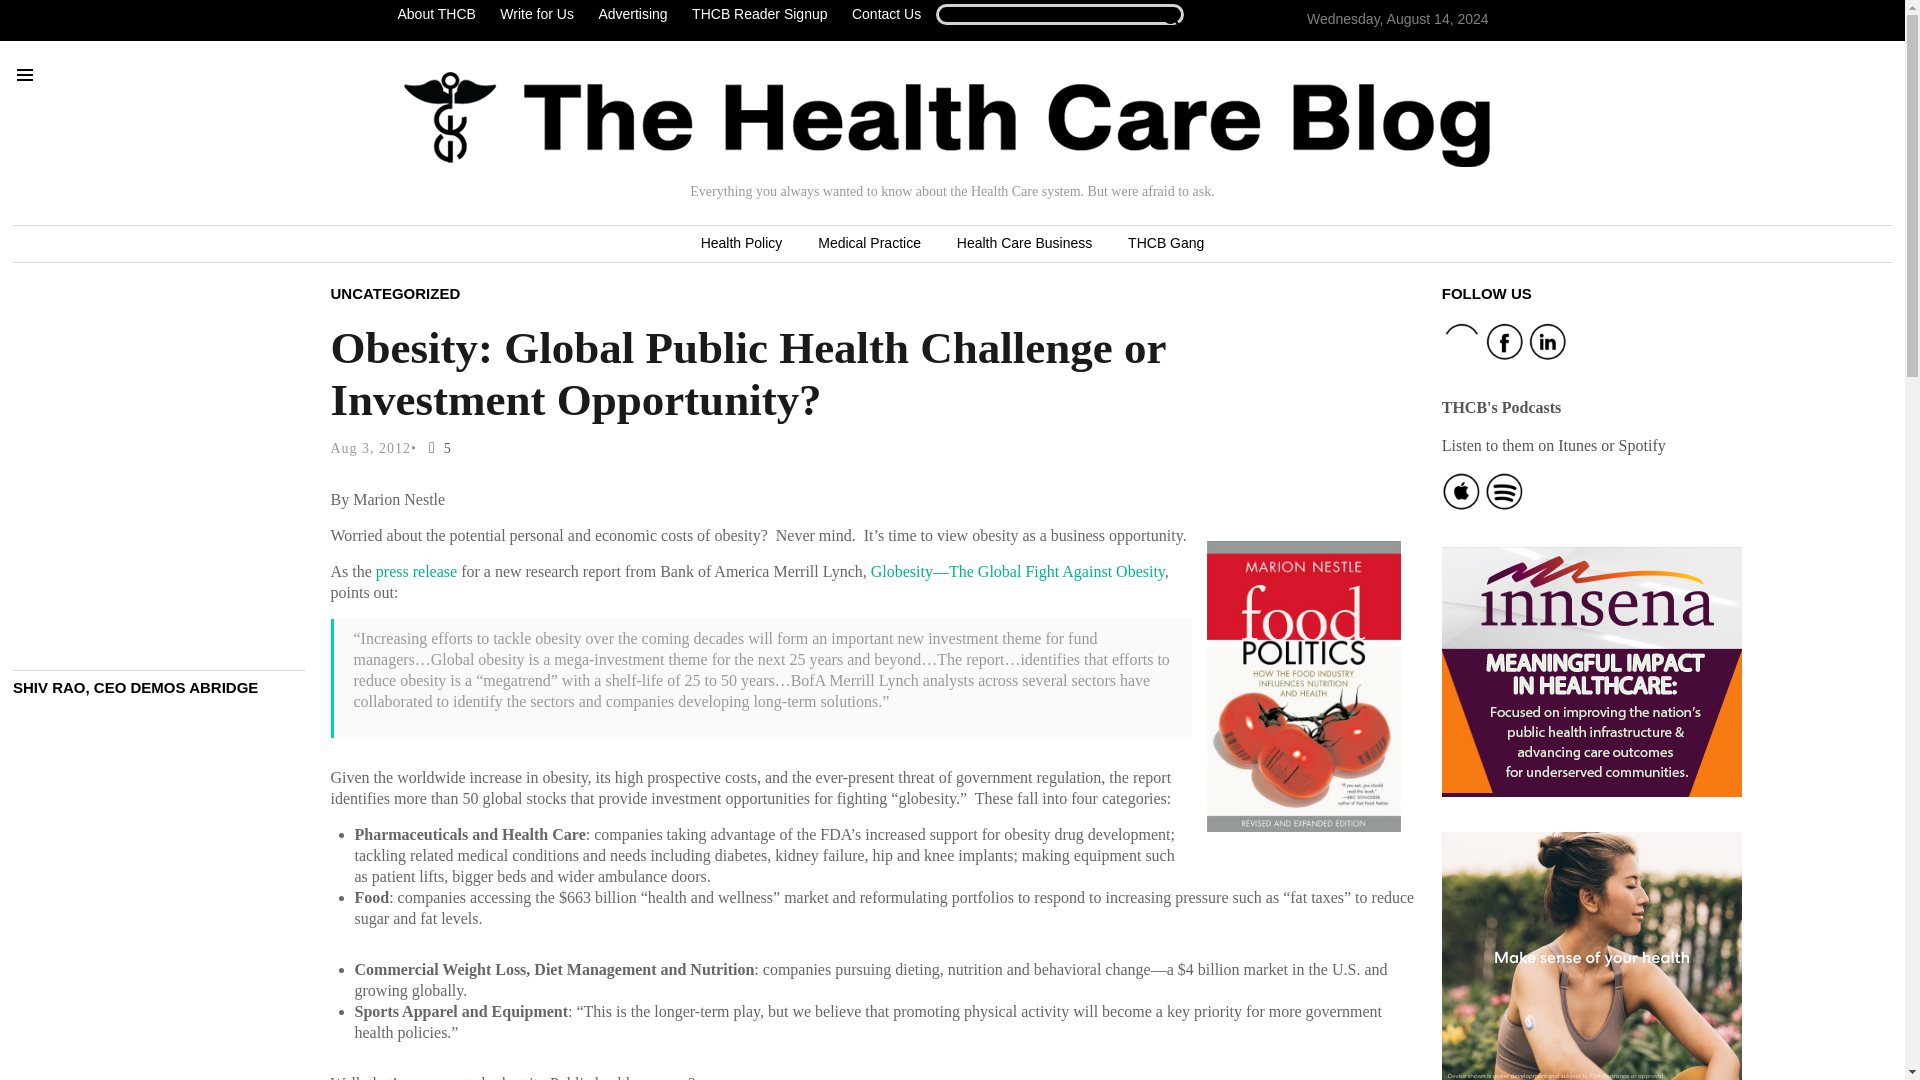  Describe the element at coordinates (886, 14) in the screenshot. I see `Contact Us` at that location.